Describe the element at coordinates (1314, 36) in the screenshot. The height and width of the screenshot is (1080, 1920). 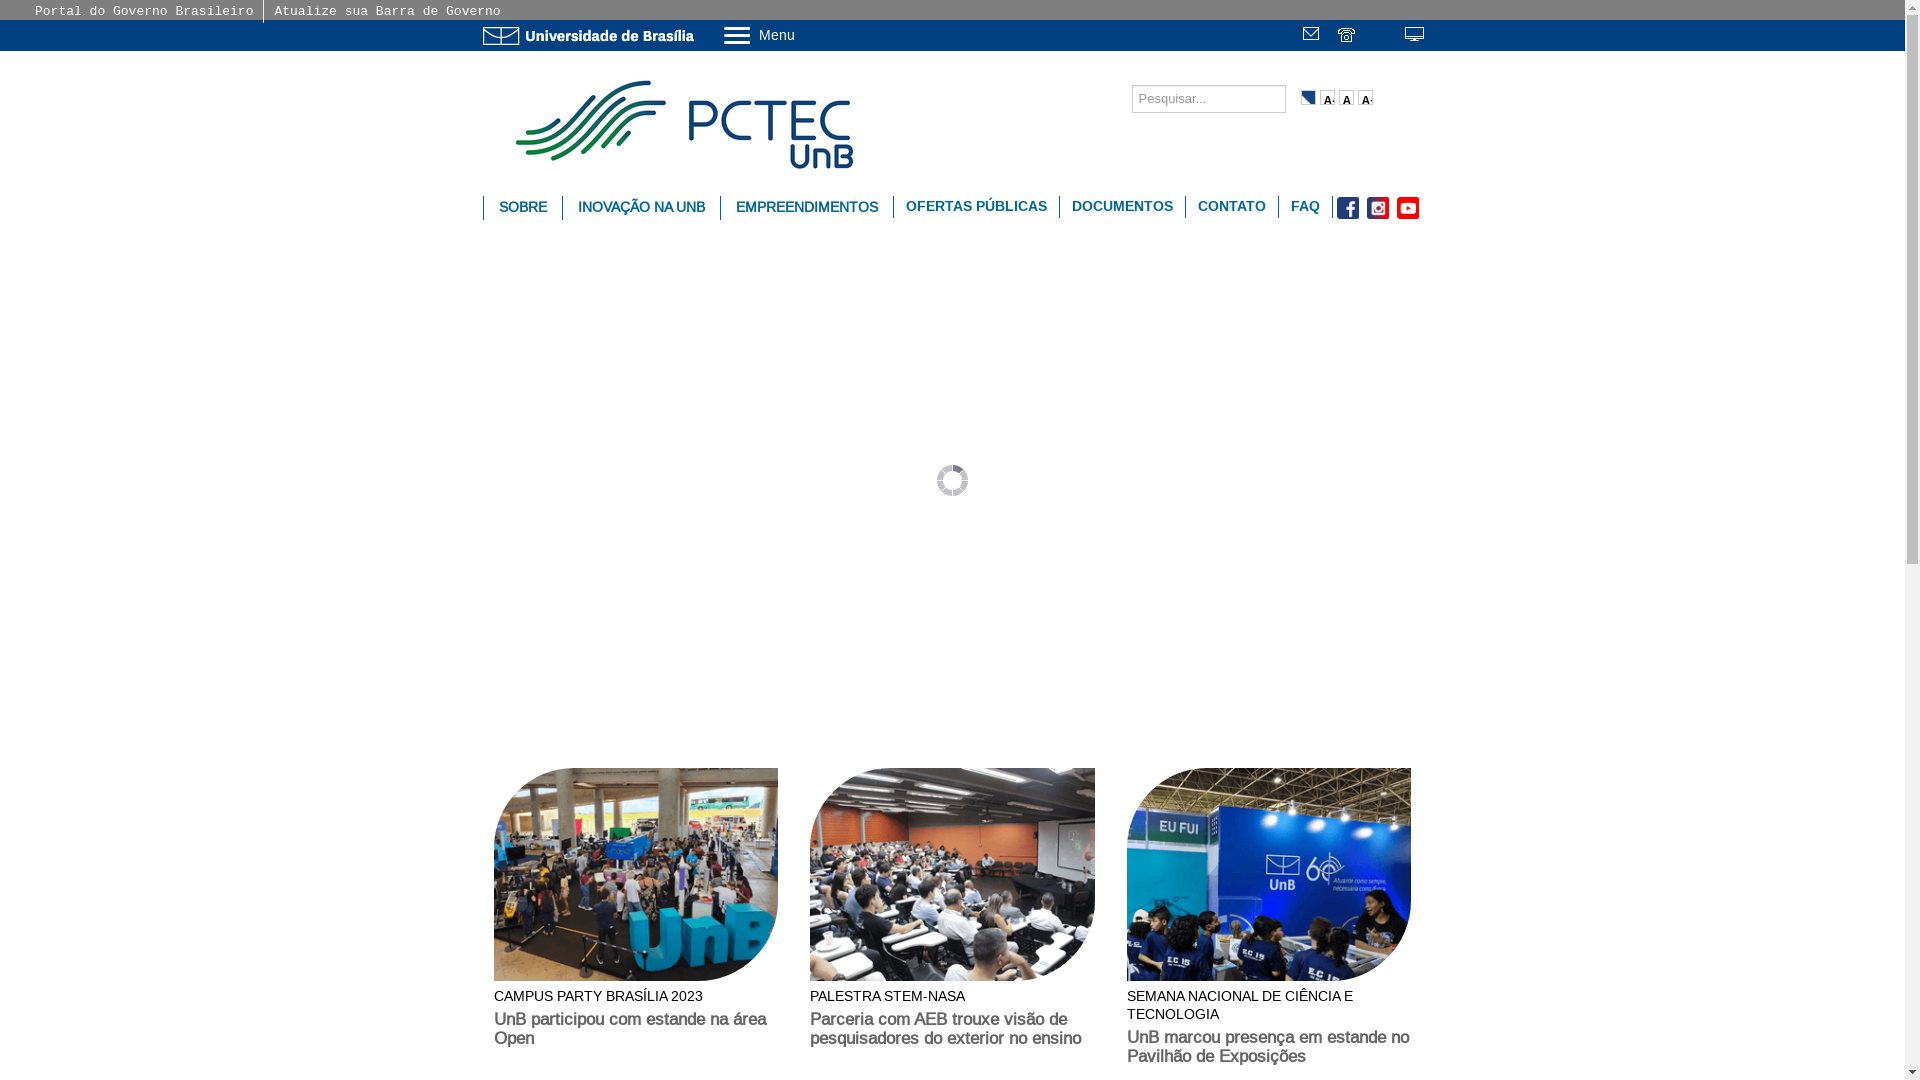
I see `Webmail` at that location.